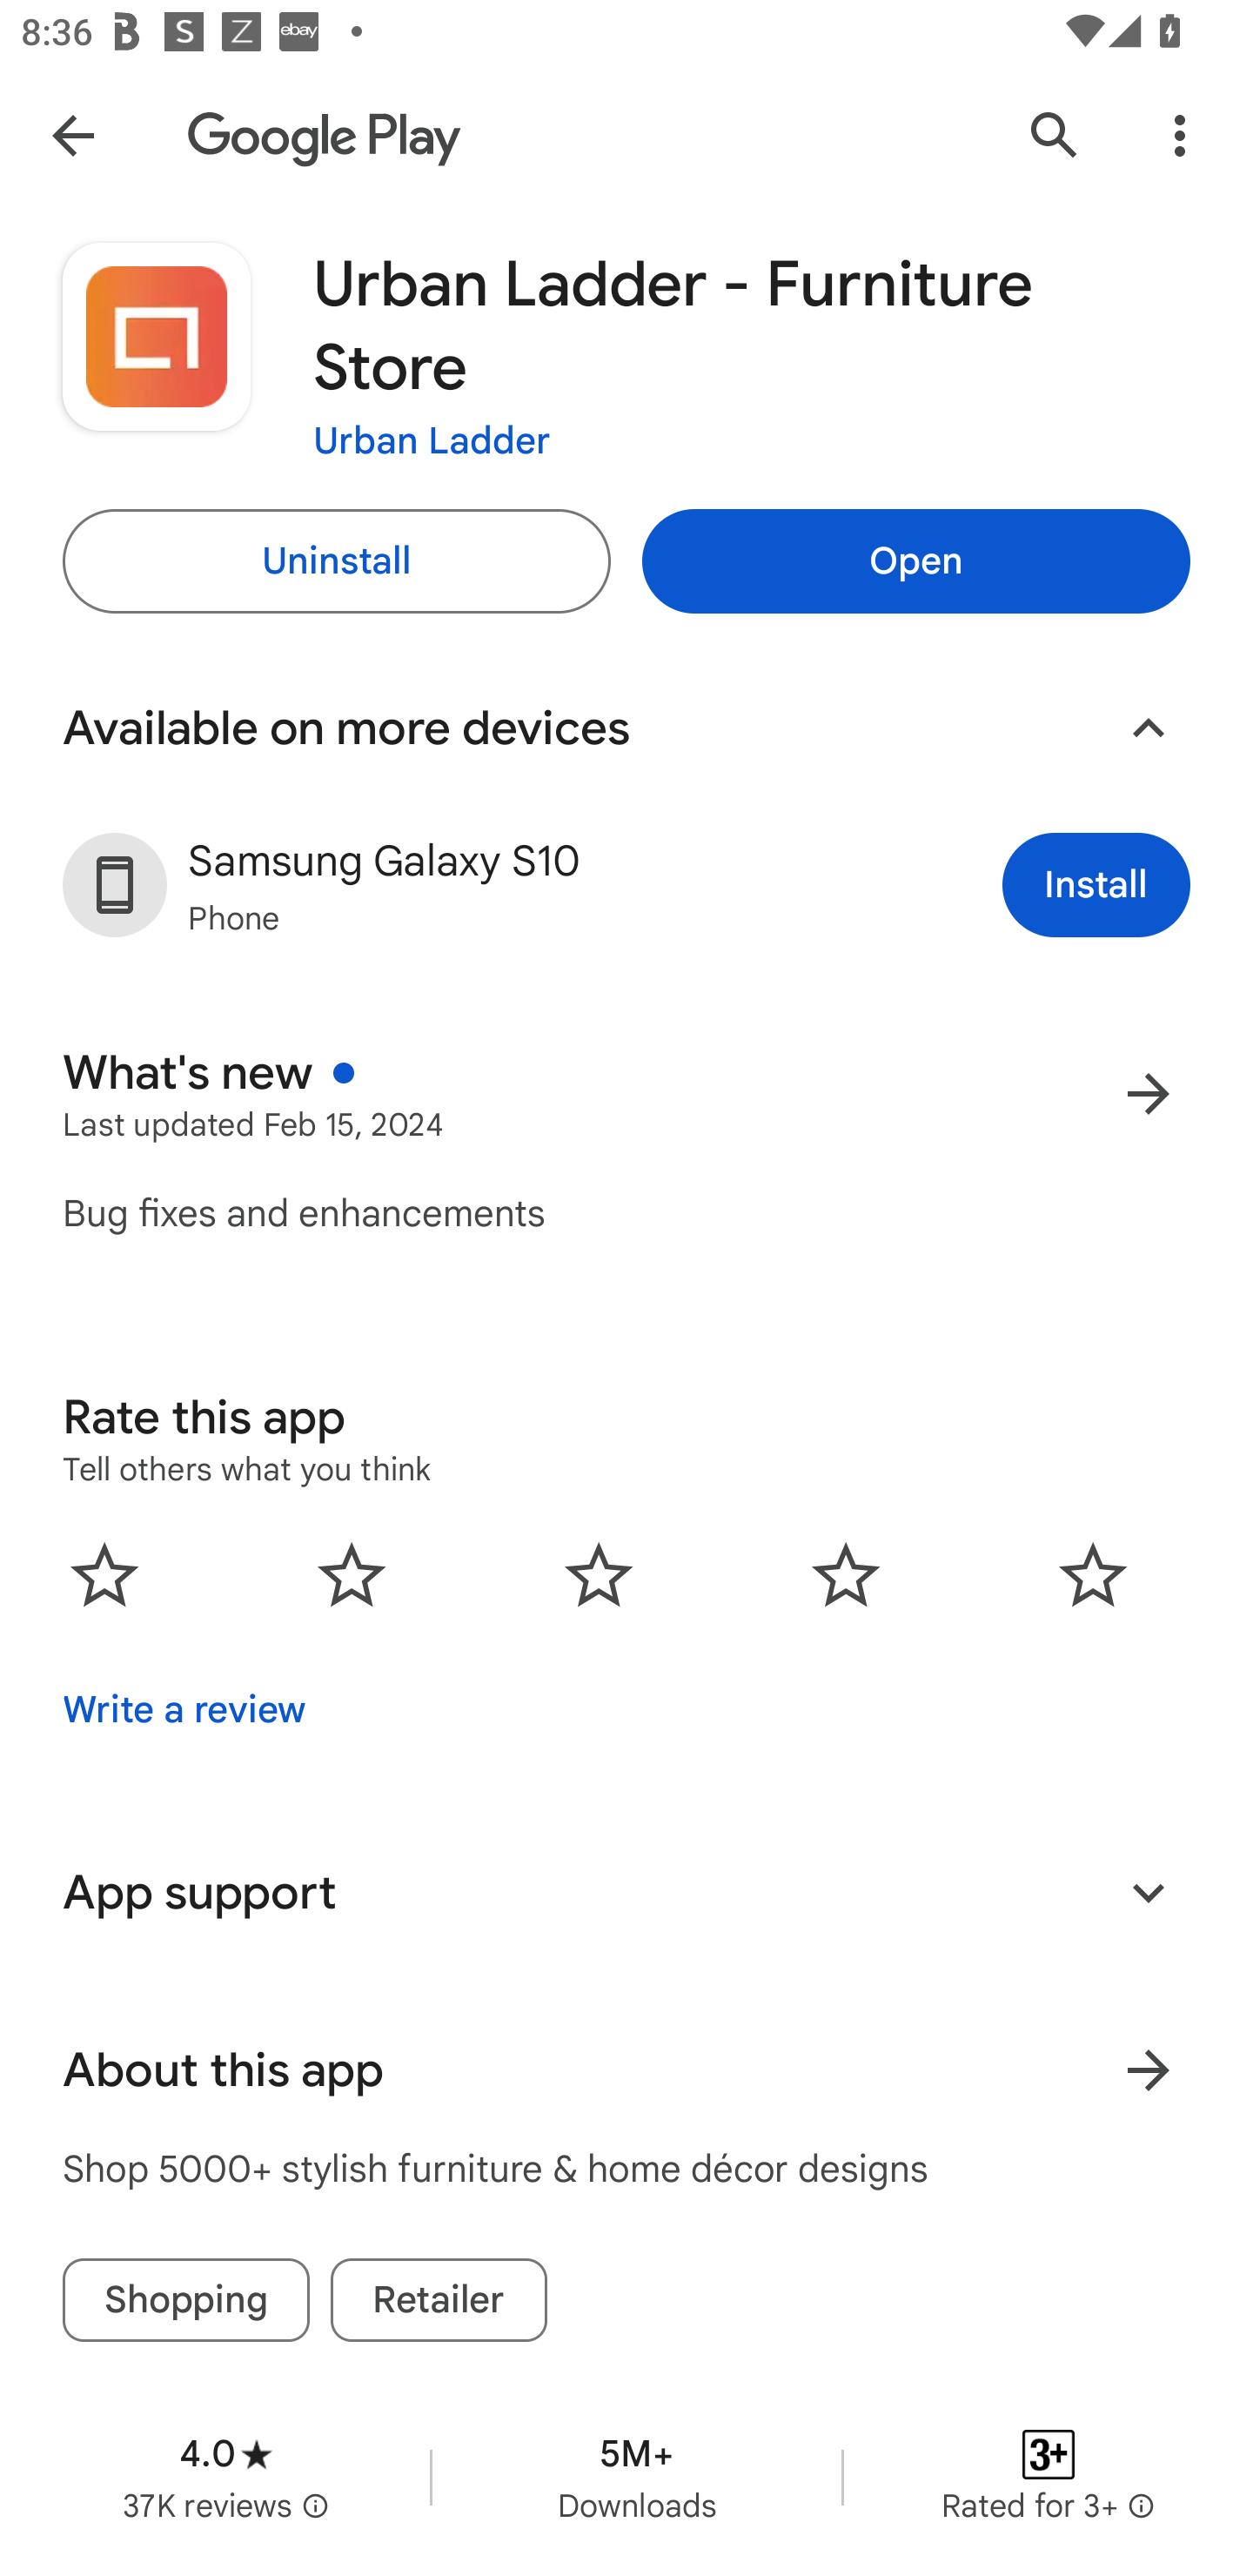 The width and height of the screenshot is (1253, 2576). I want to click on Urban Ladder, so click(432, 439).